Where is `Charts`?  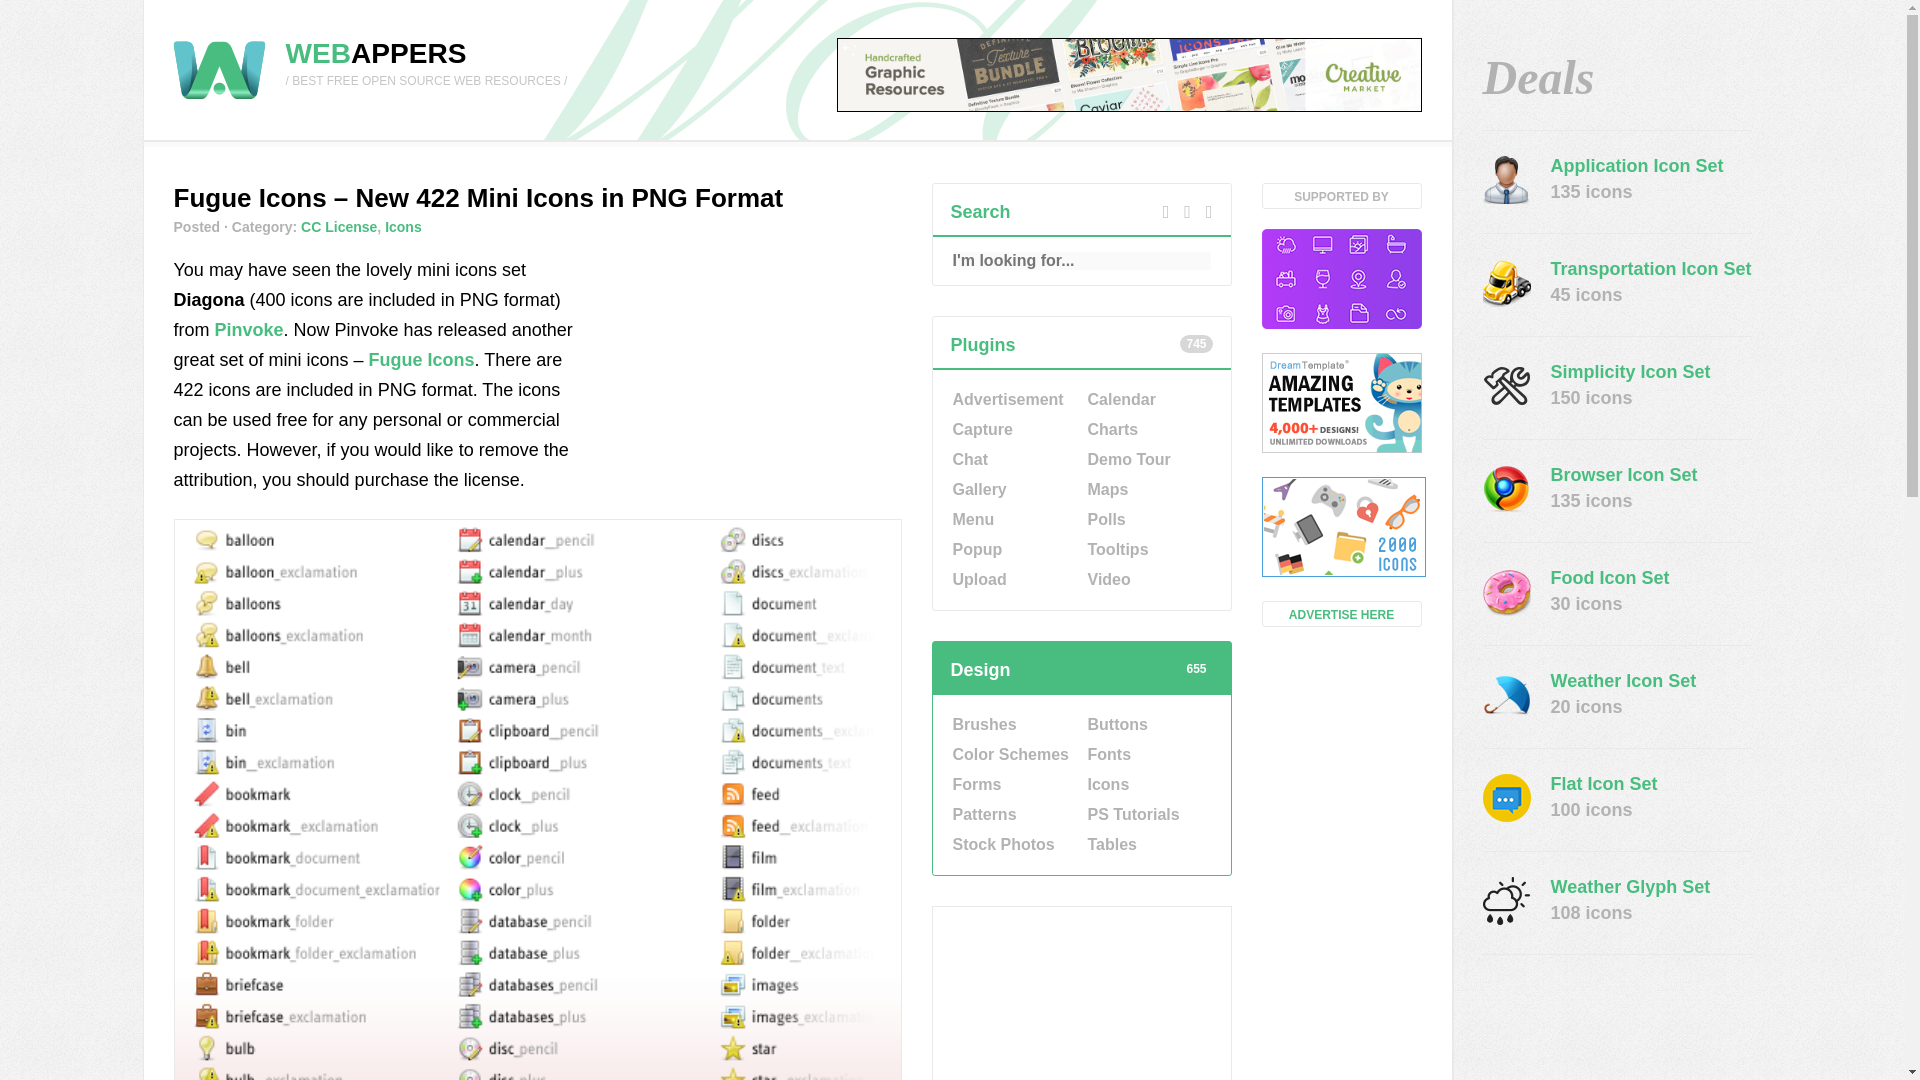 Charts is located at coordinates (1148, 429).